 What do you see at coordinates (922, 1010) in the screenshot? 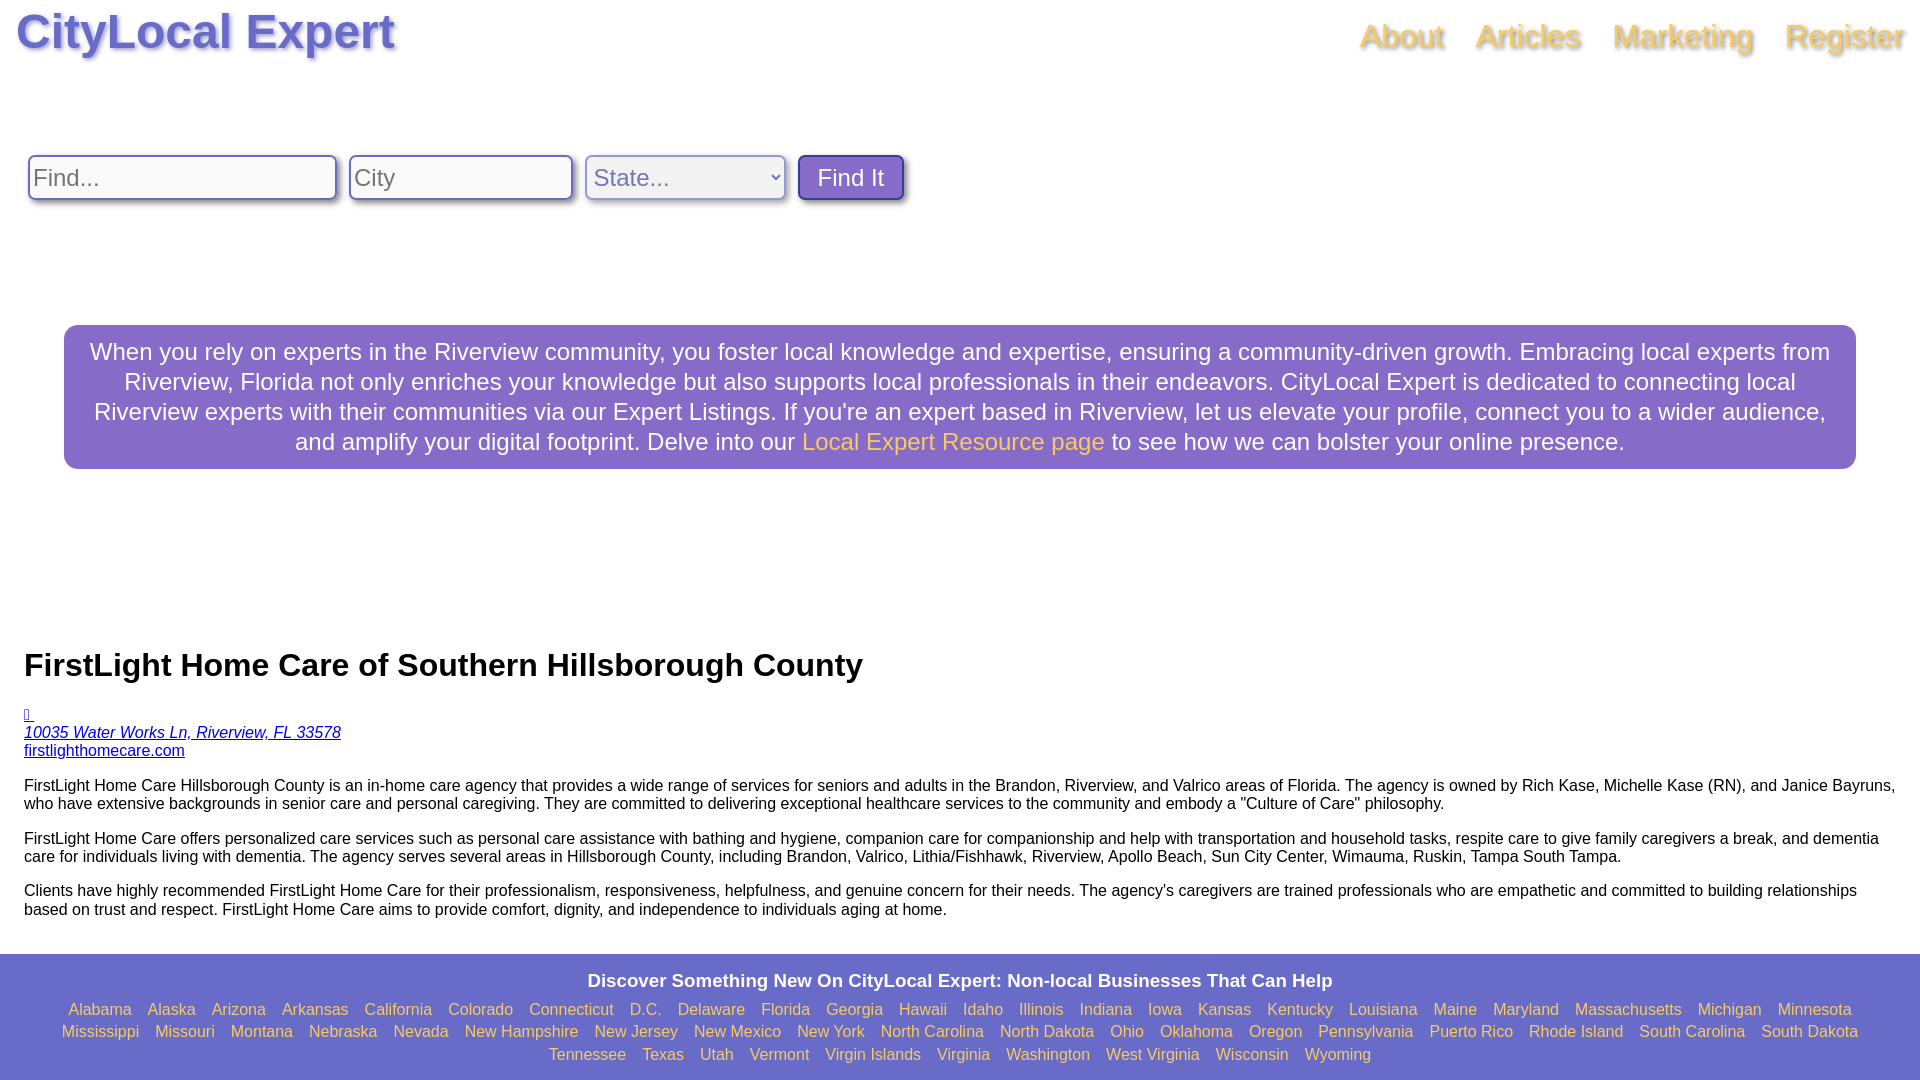
I see `Hawaii` at bounding box center [922, 1010].